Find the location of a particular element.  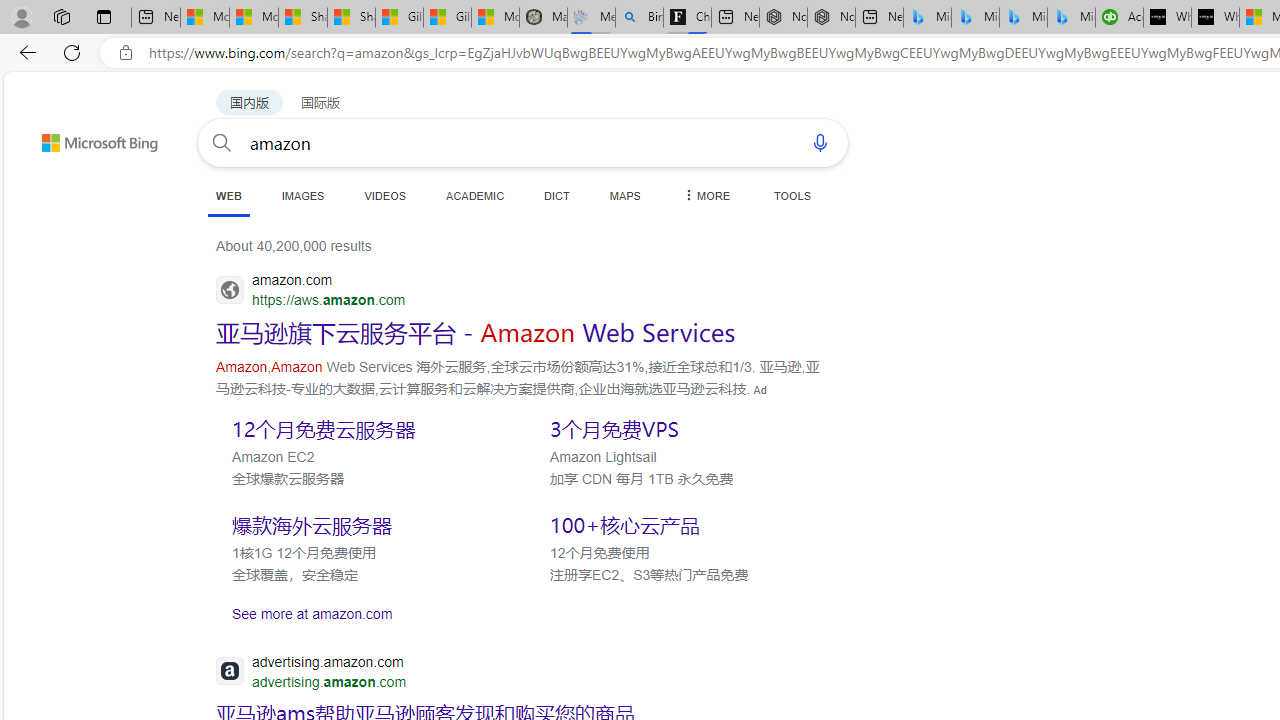

Microsoft Bing Travel - Stays in Bangkok, Bangkok, Thailand is located at coordinates (976, 18).